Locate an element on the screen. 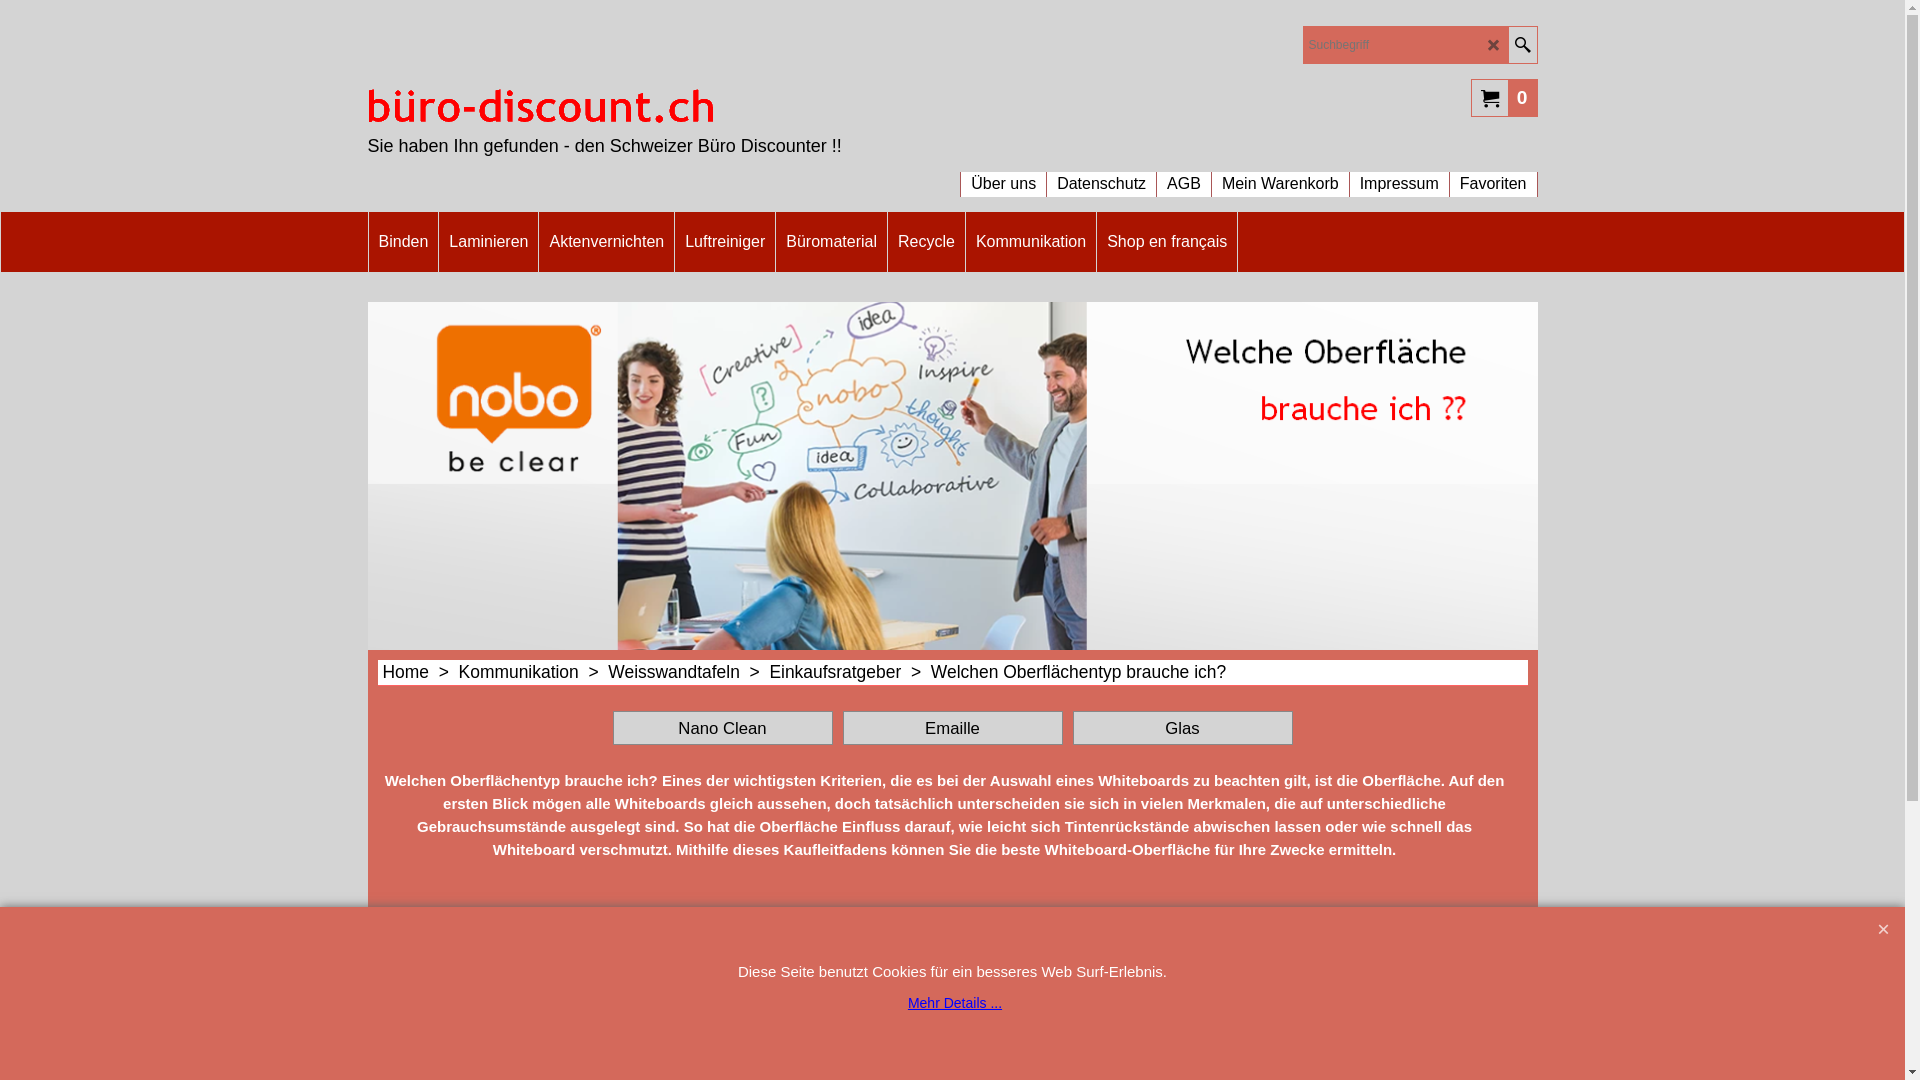 Image resolution: width=1920 pixels, height=1080 pixels. Mehr Details ... is located at coordinates (955, 1003).